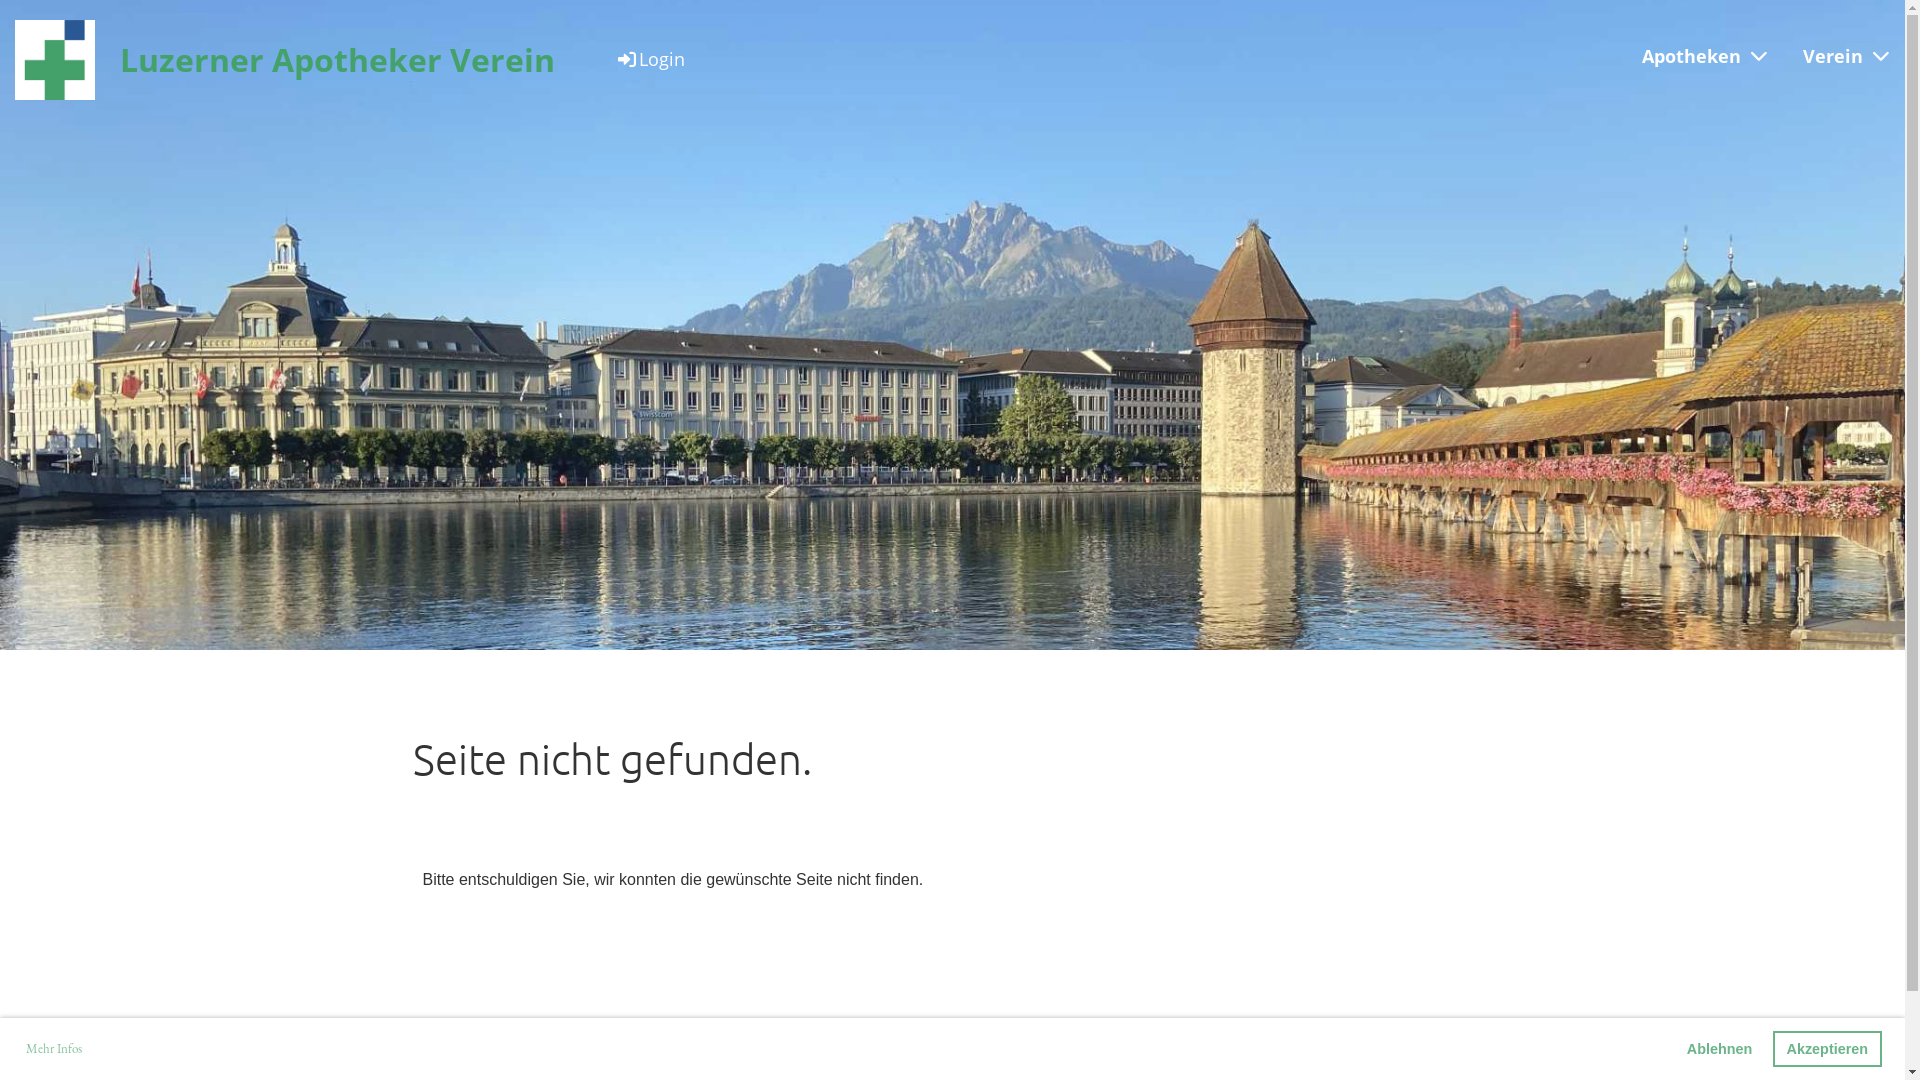 The height and width of the screenshot is (1080, 1920). What do you see at coordinates (650, 59) in the screenshot?
I see `Login` at bounding box center [650, 59].